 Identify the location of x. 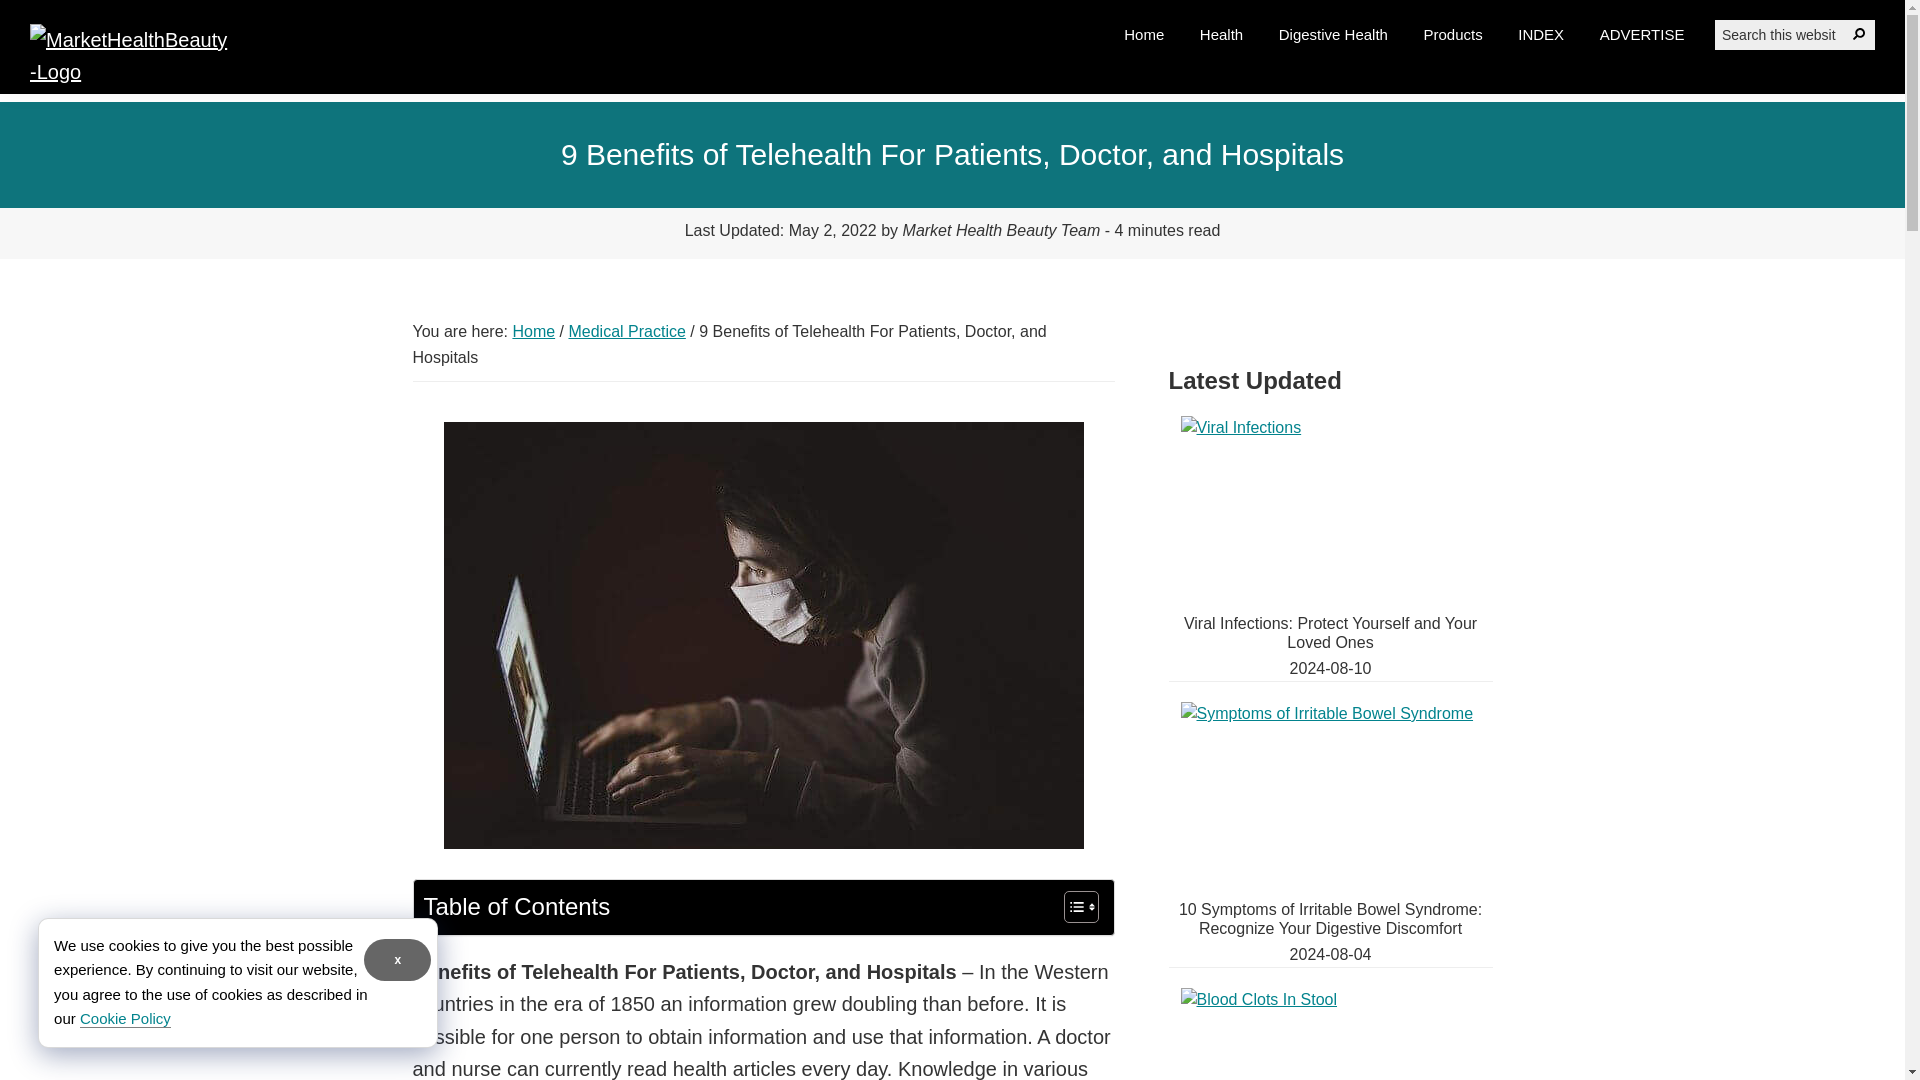
(397, 959).